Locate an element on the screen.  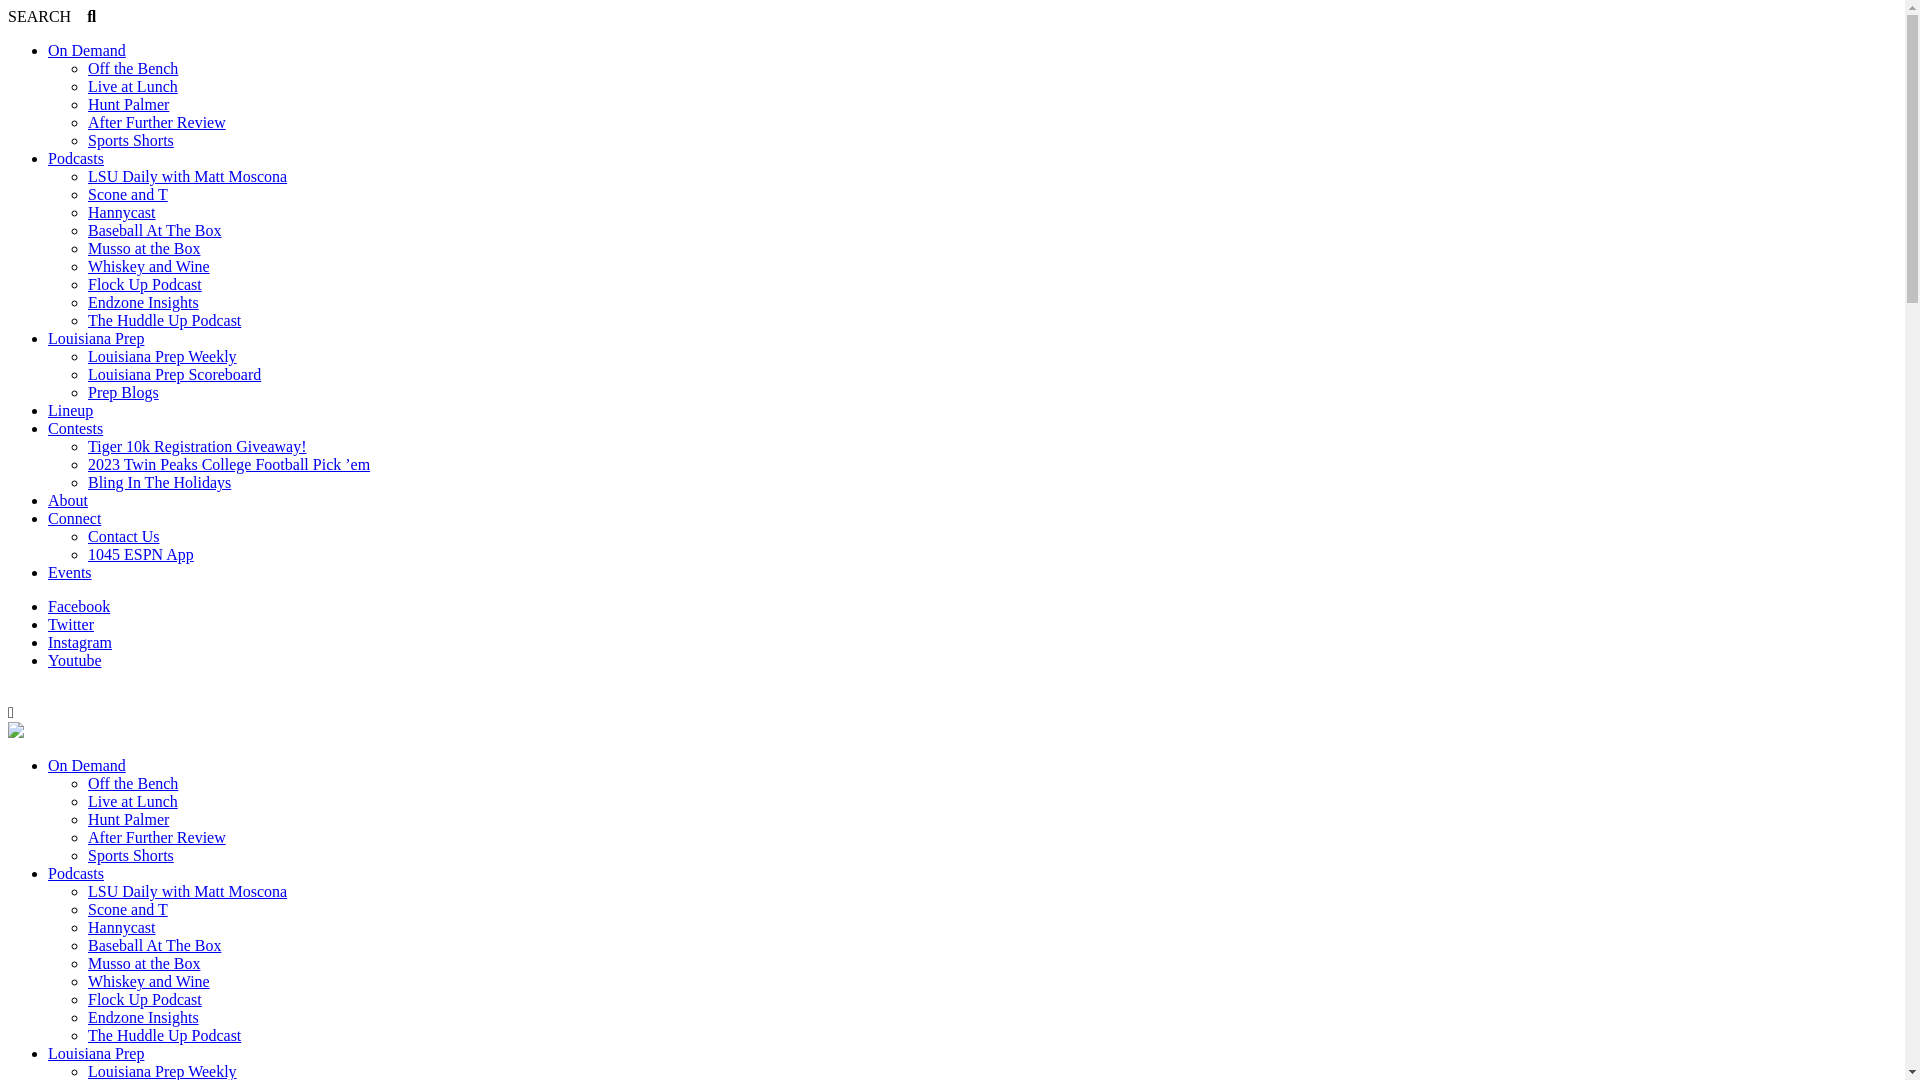
About is located at coordinates (68, 500).